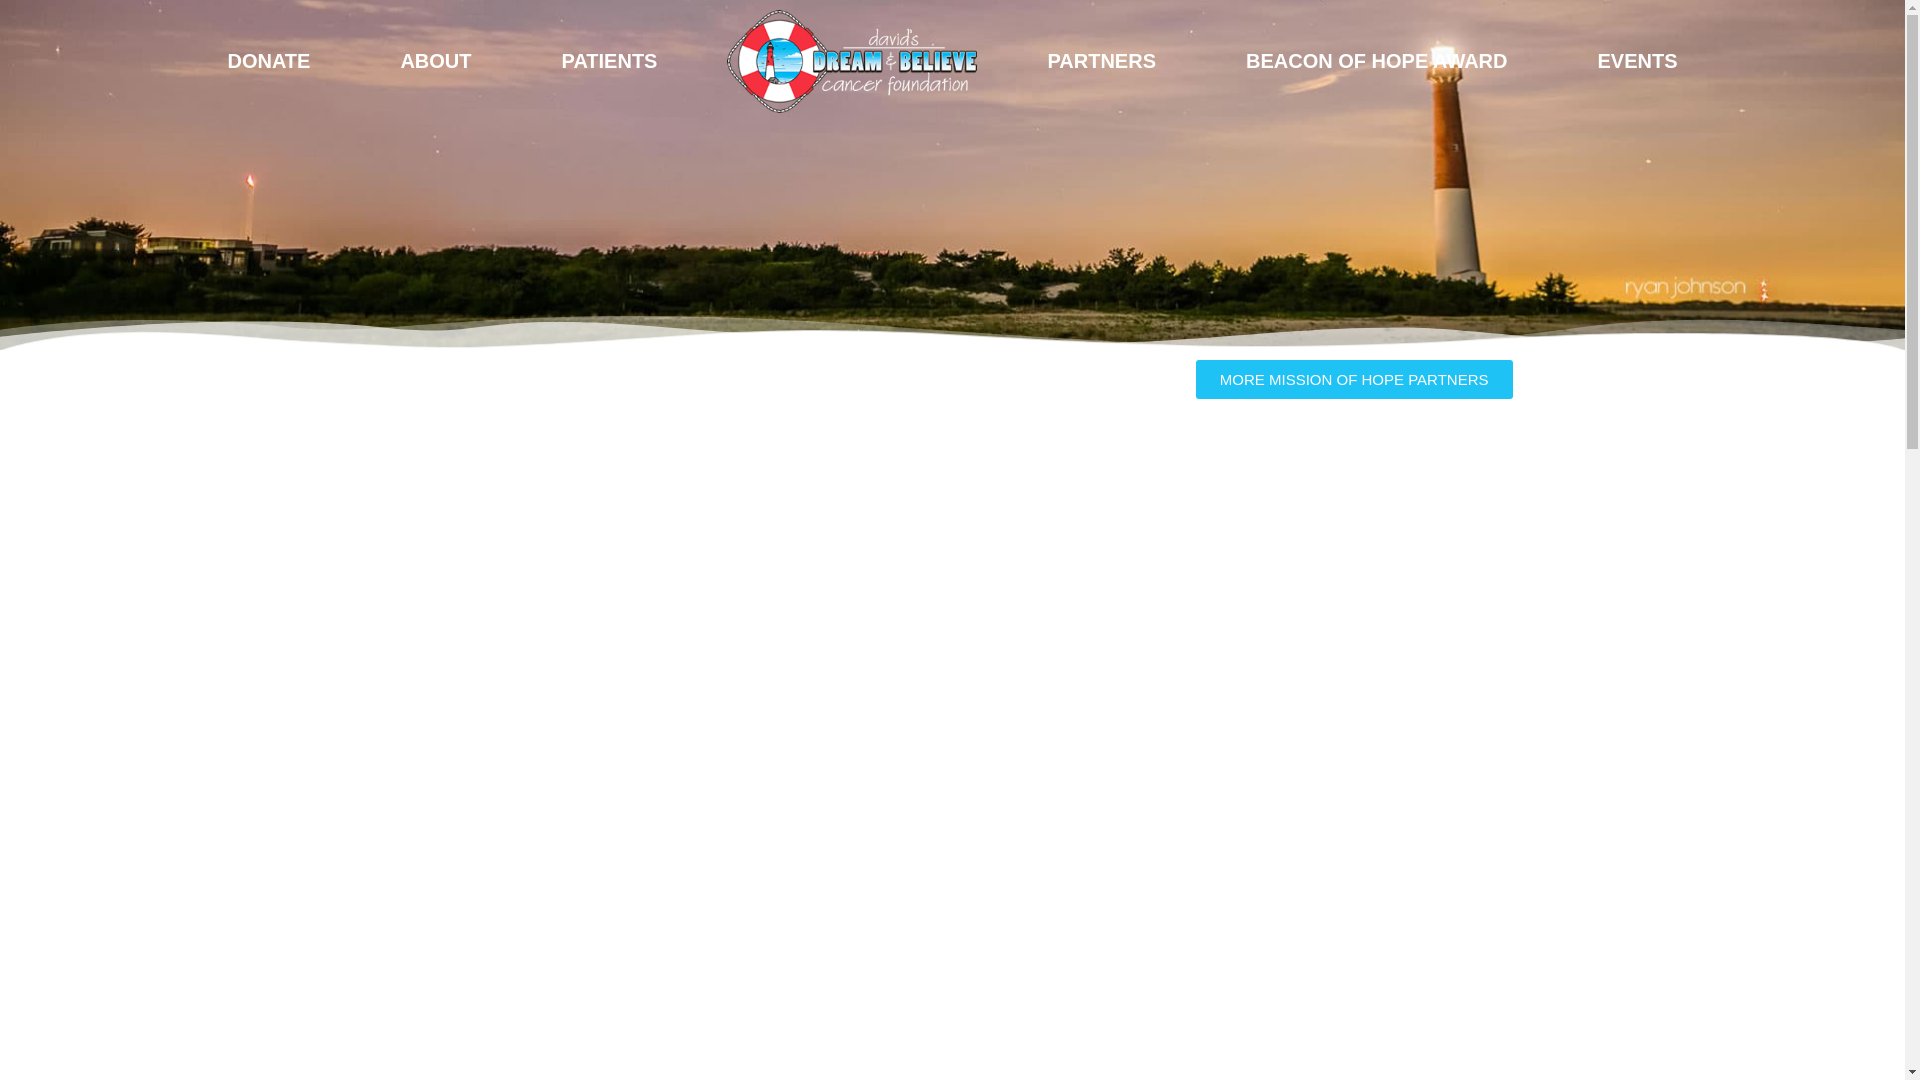  What do you see at coordinates (1377, 61) in the screenshot?
I see `BEACON OF HOPE AWARD` at bounding box center [1377, 61].